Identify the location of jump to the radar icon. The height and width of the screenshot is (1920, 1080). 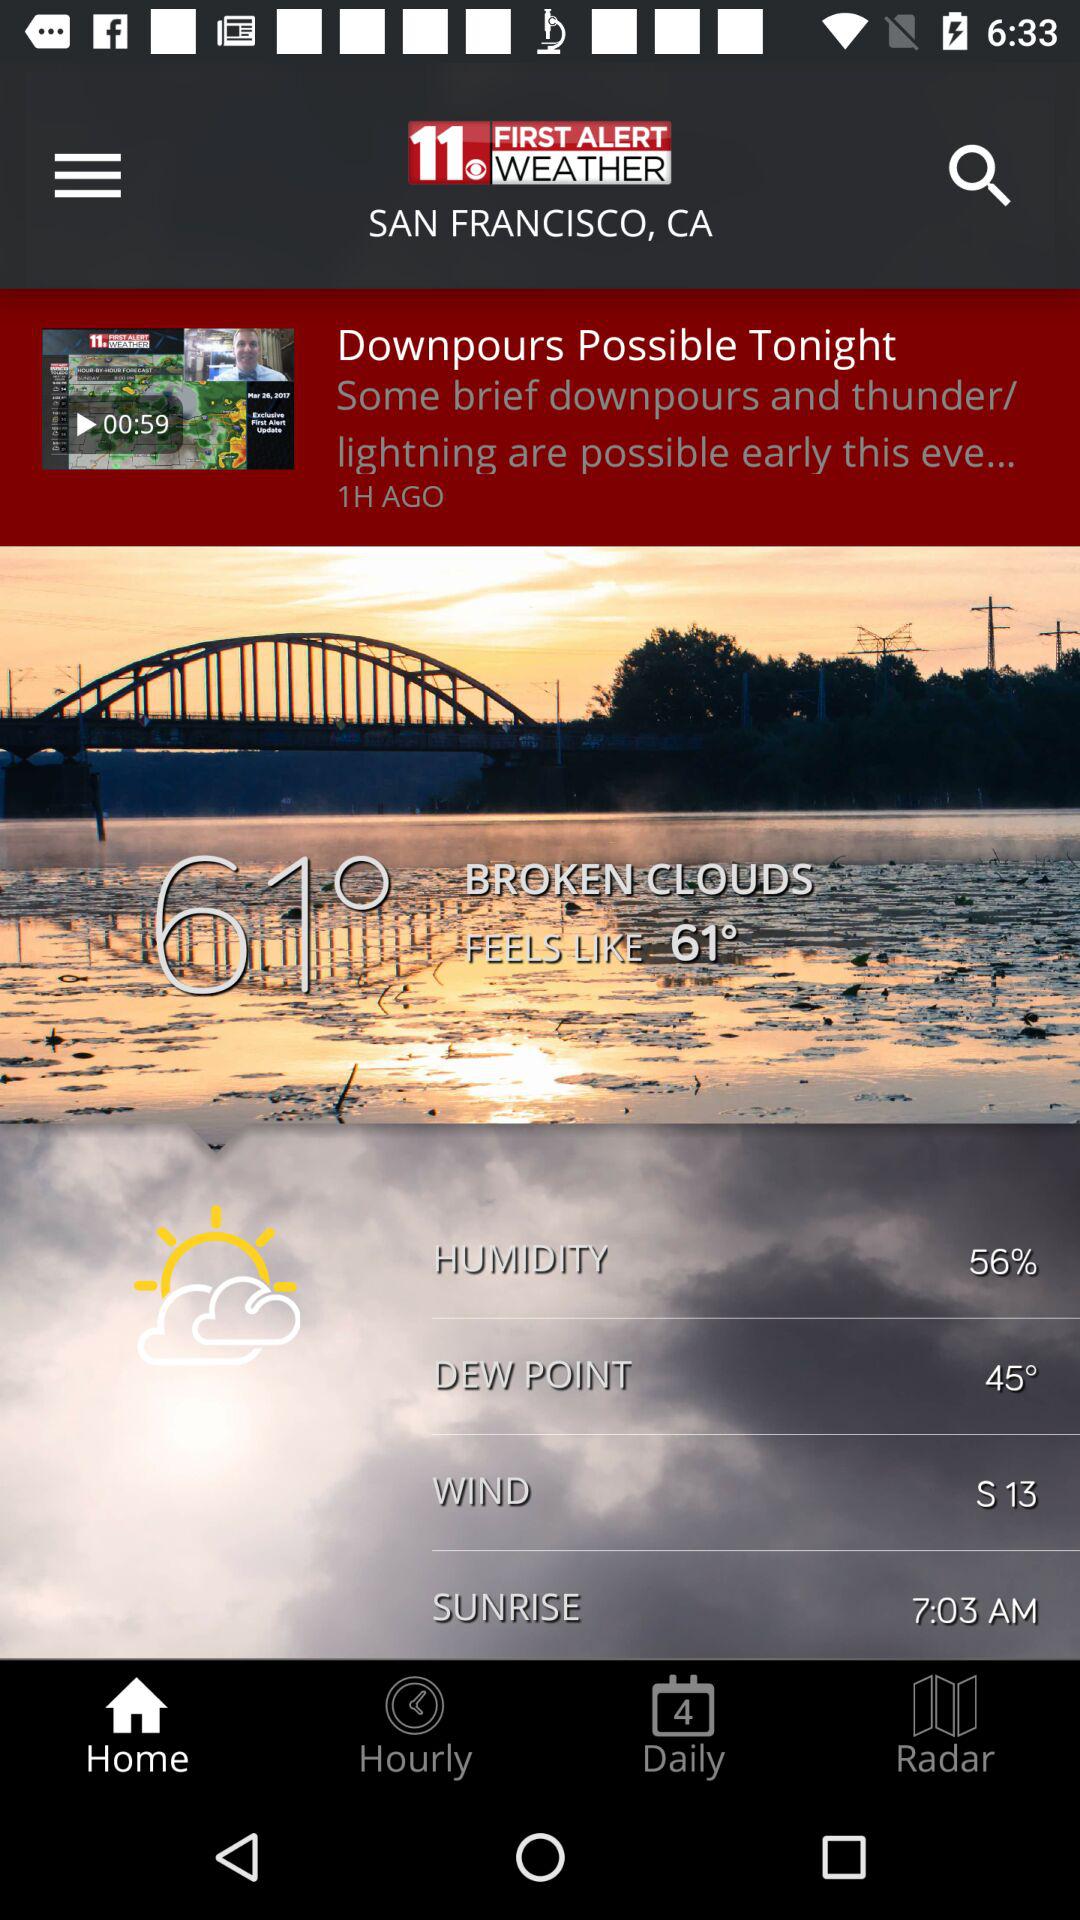
(945, 1726).